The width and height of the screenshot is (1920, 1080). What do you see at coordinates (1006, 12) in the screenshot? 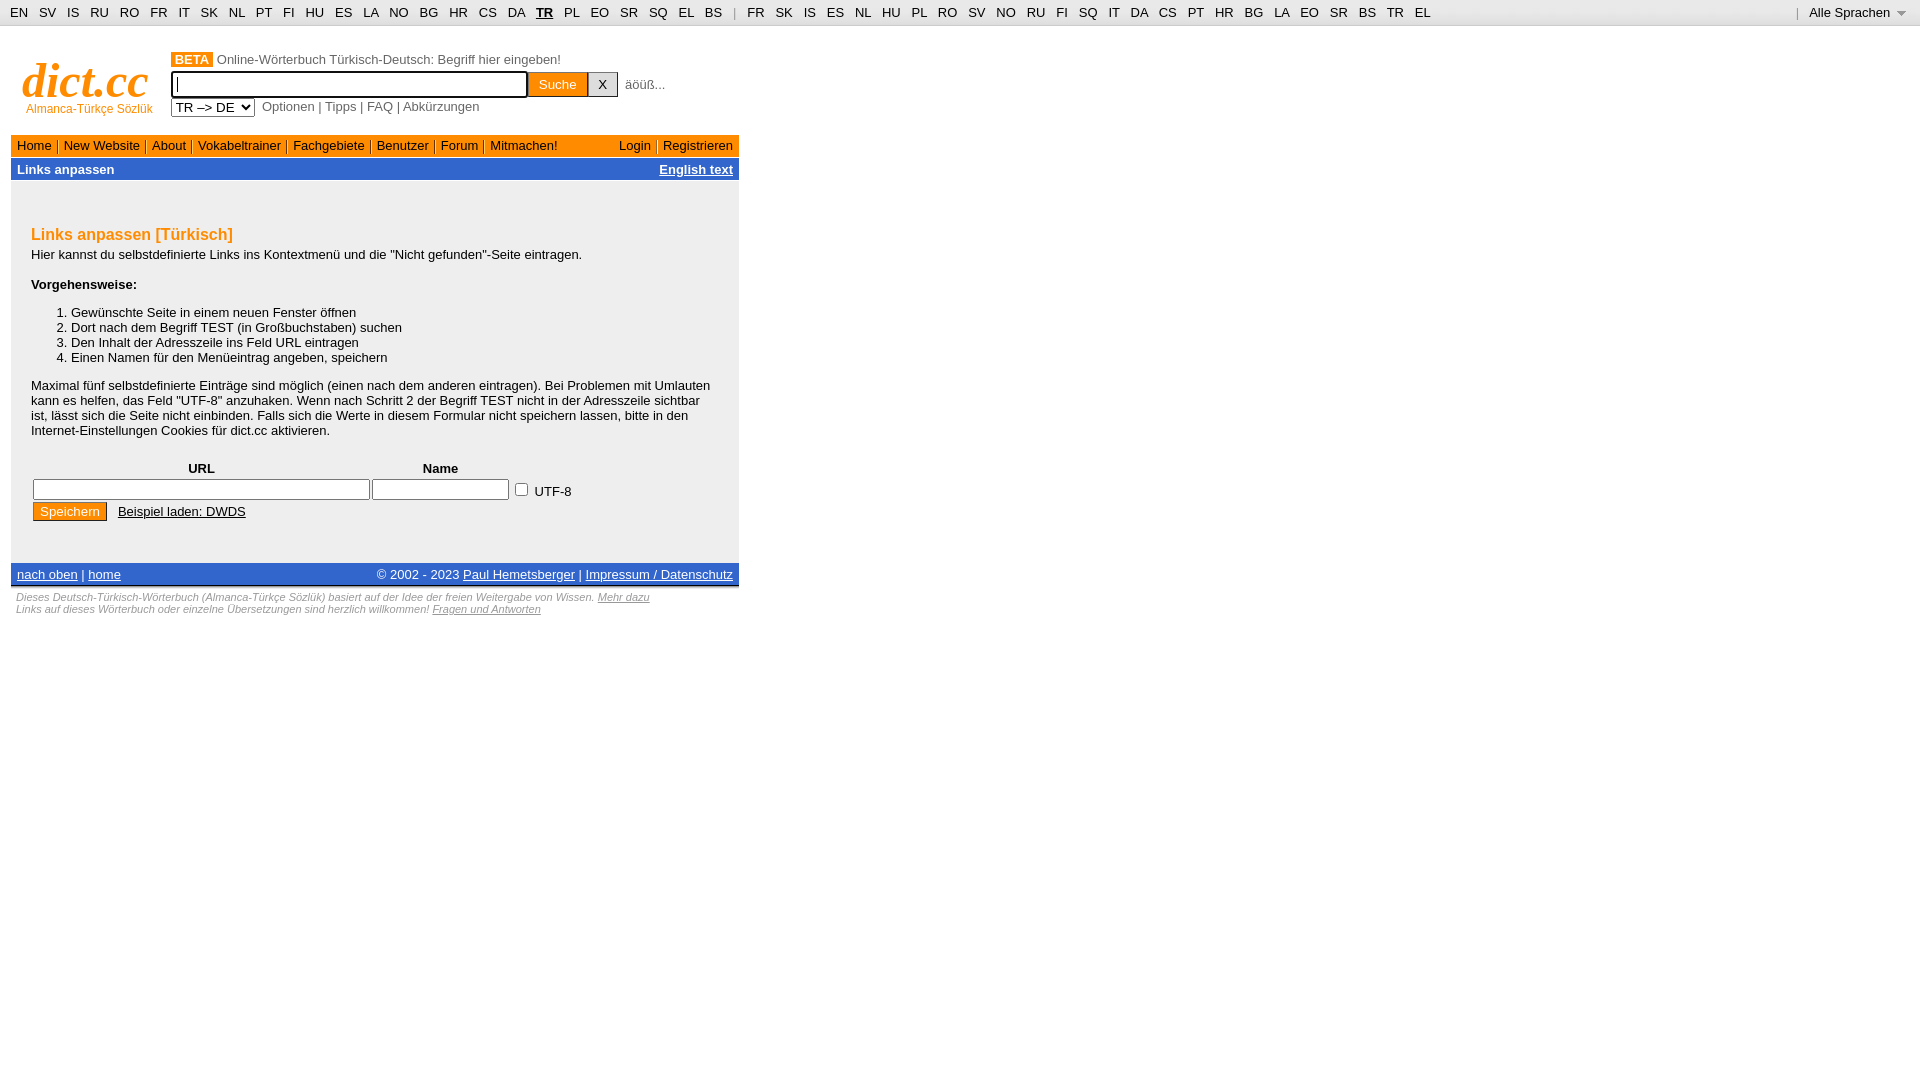
I see `NO` at bounding box center [1006, 12].